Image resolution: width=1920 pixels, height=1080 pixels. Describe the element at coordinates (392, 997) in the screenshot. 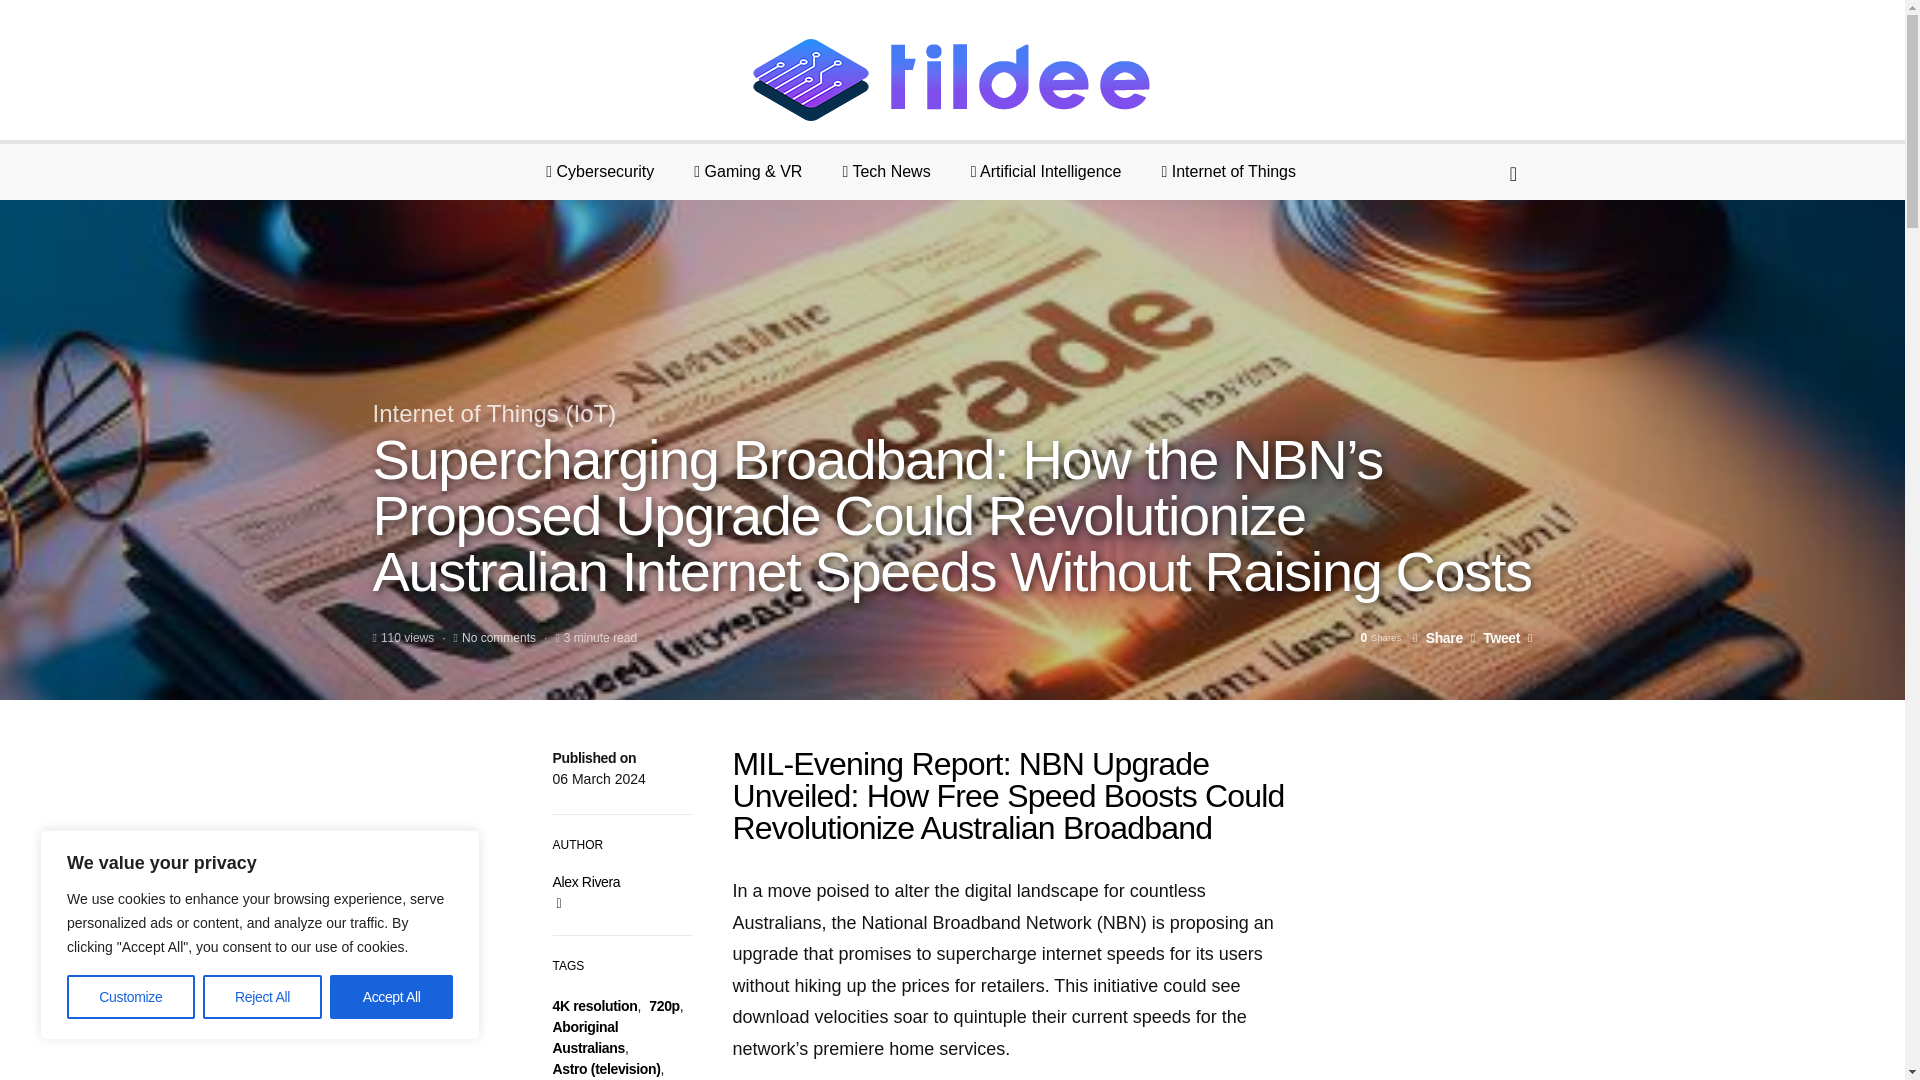

I see `Accept All` at that location.